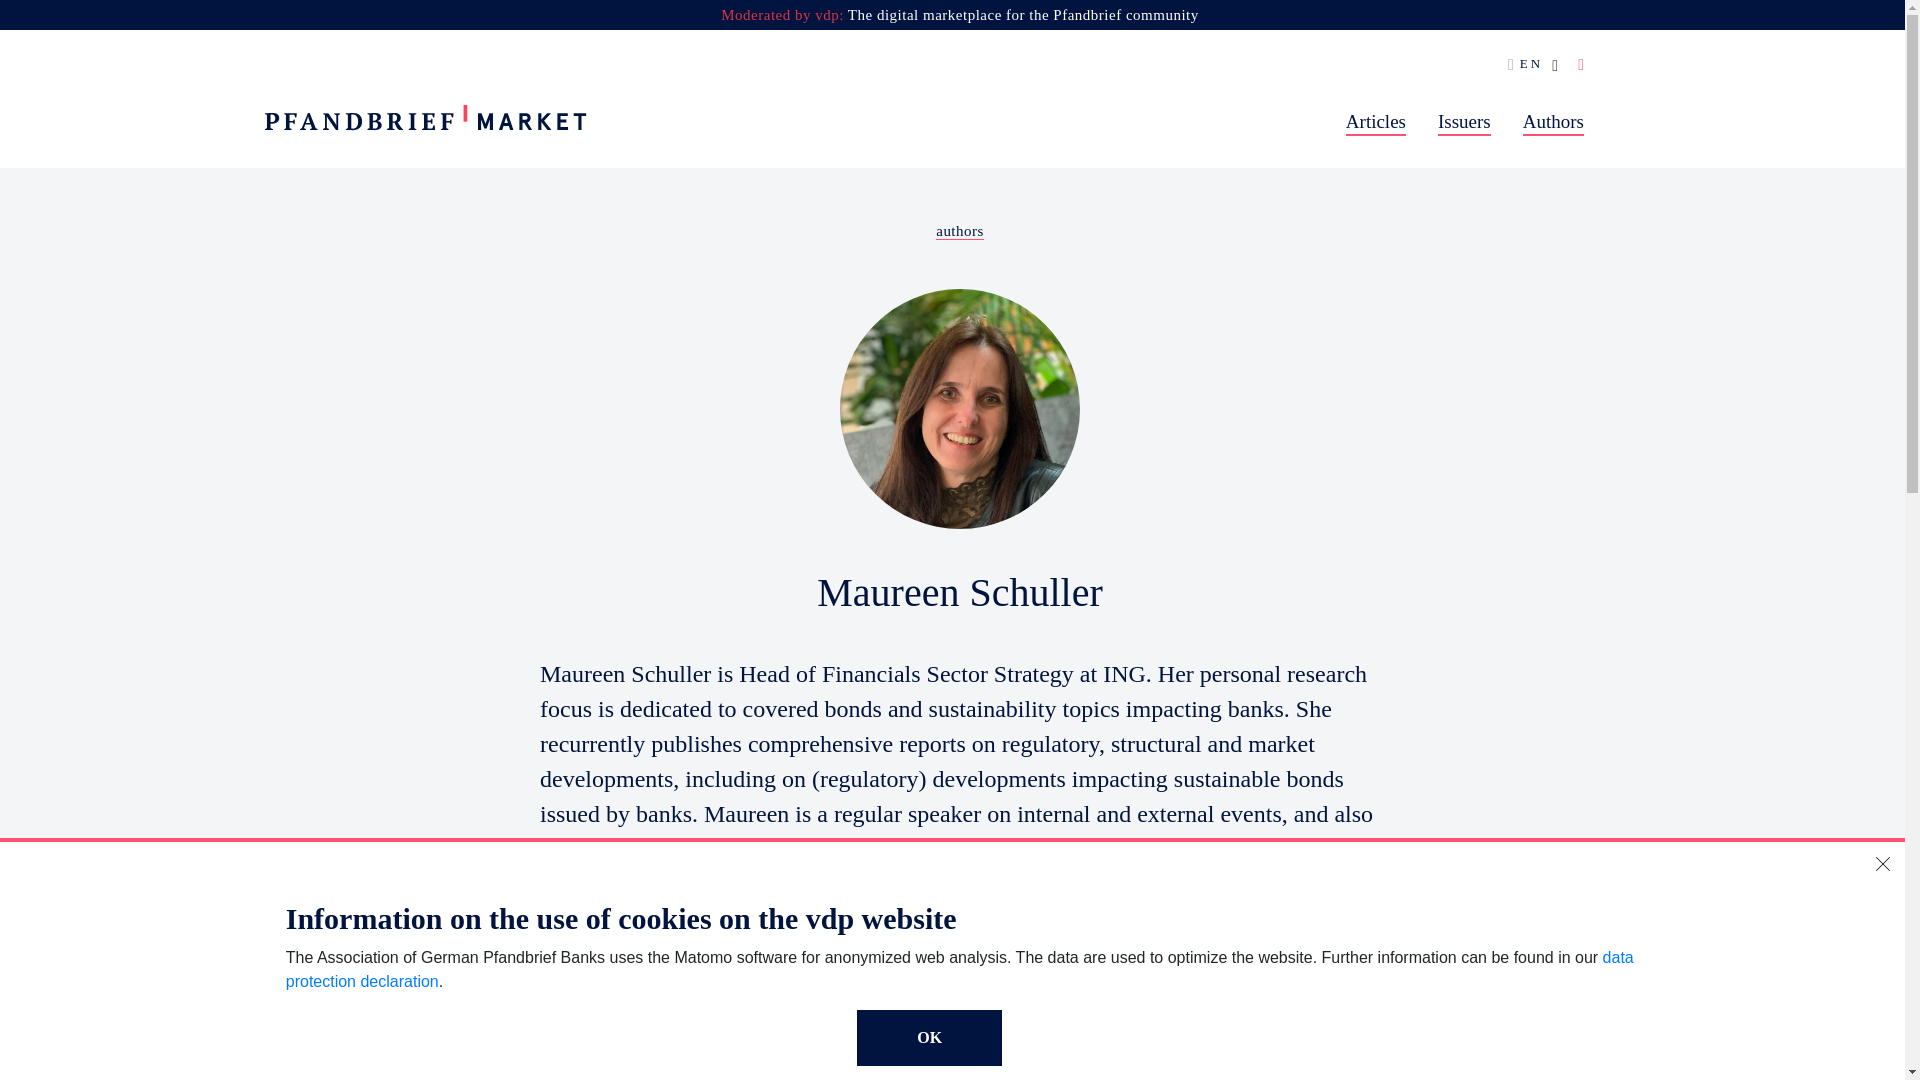 The image size is (1920, 1080). What do you see at coordinates (1553, 124) in the screenshot?
I see `Authors` at bounding box center [1553, 124].